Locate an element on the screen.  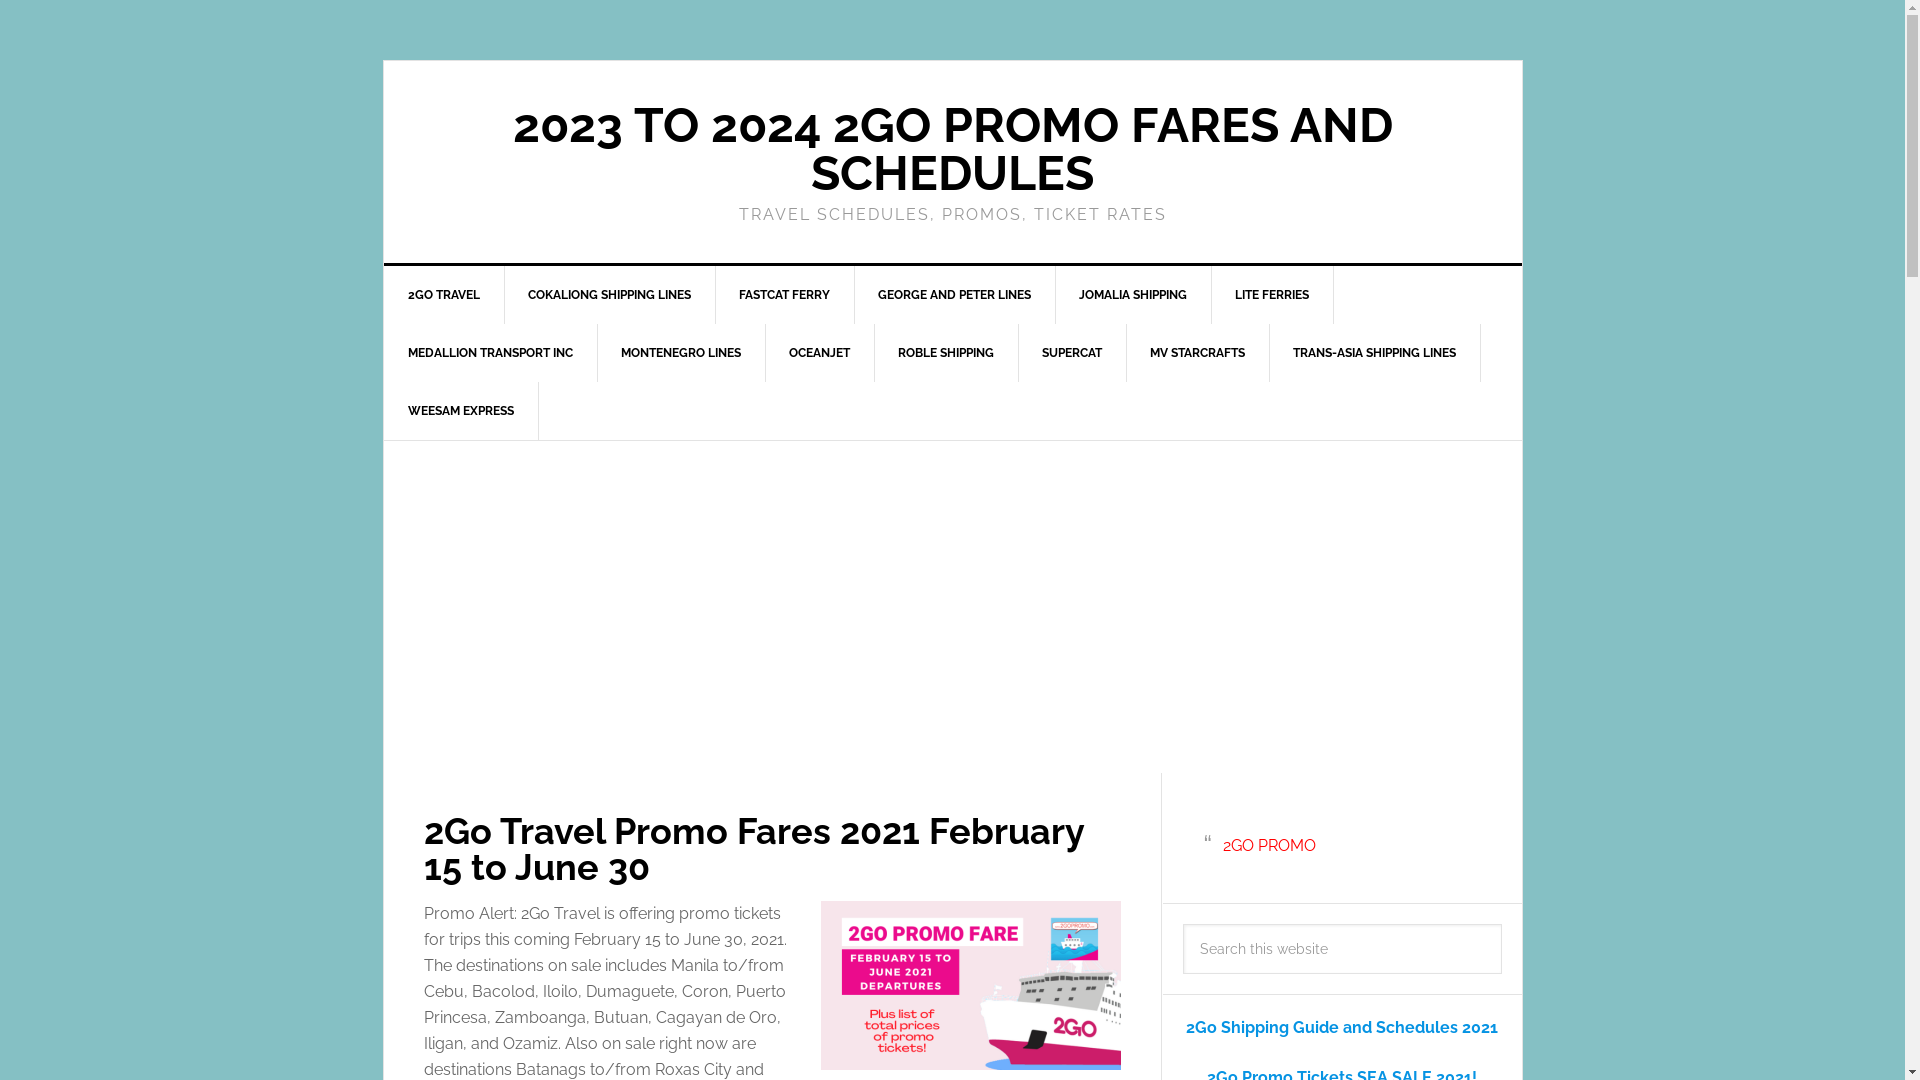
SUPERCAT is located at coordinates (1072, 353).